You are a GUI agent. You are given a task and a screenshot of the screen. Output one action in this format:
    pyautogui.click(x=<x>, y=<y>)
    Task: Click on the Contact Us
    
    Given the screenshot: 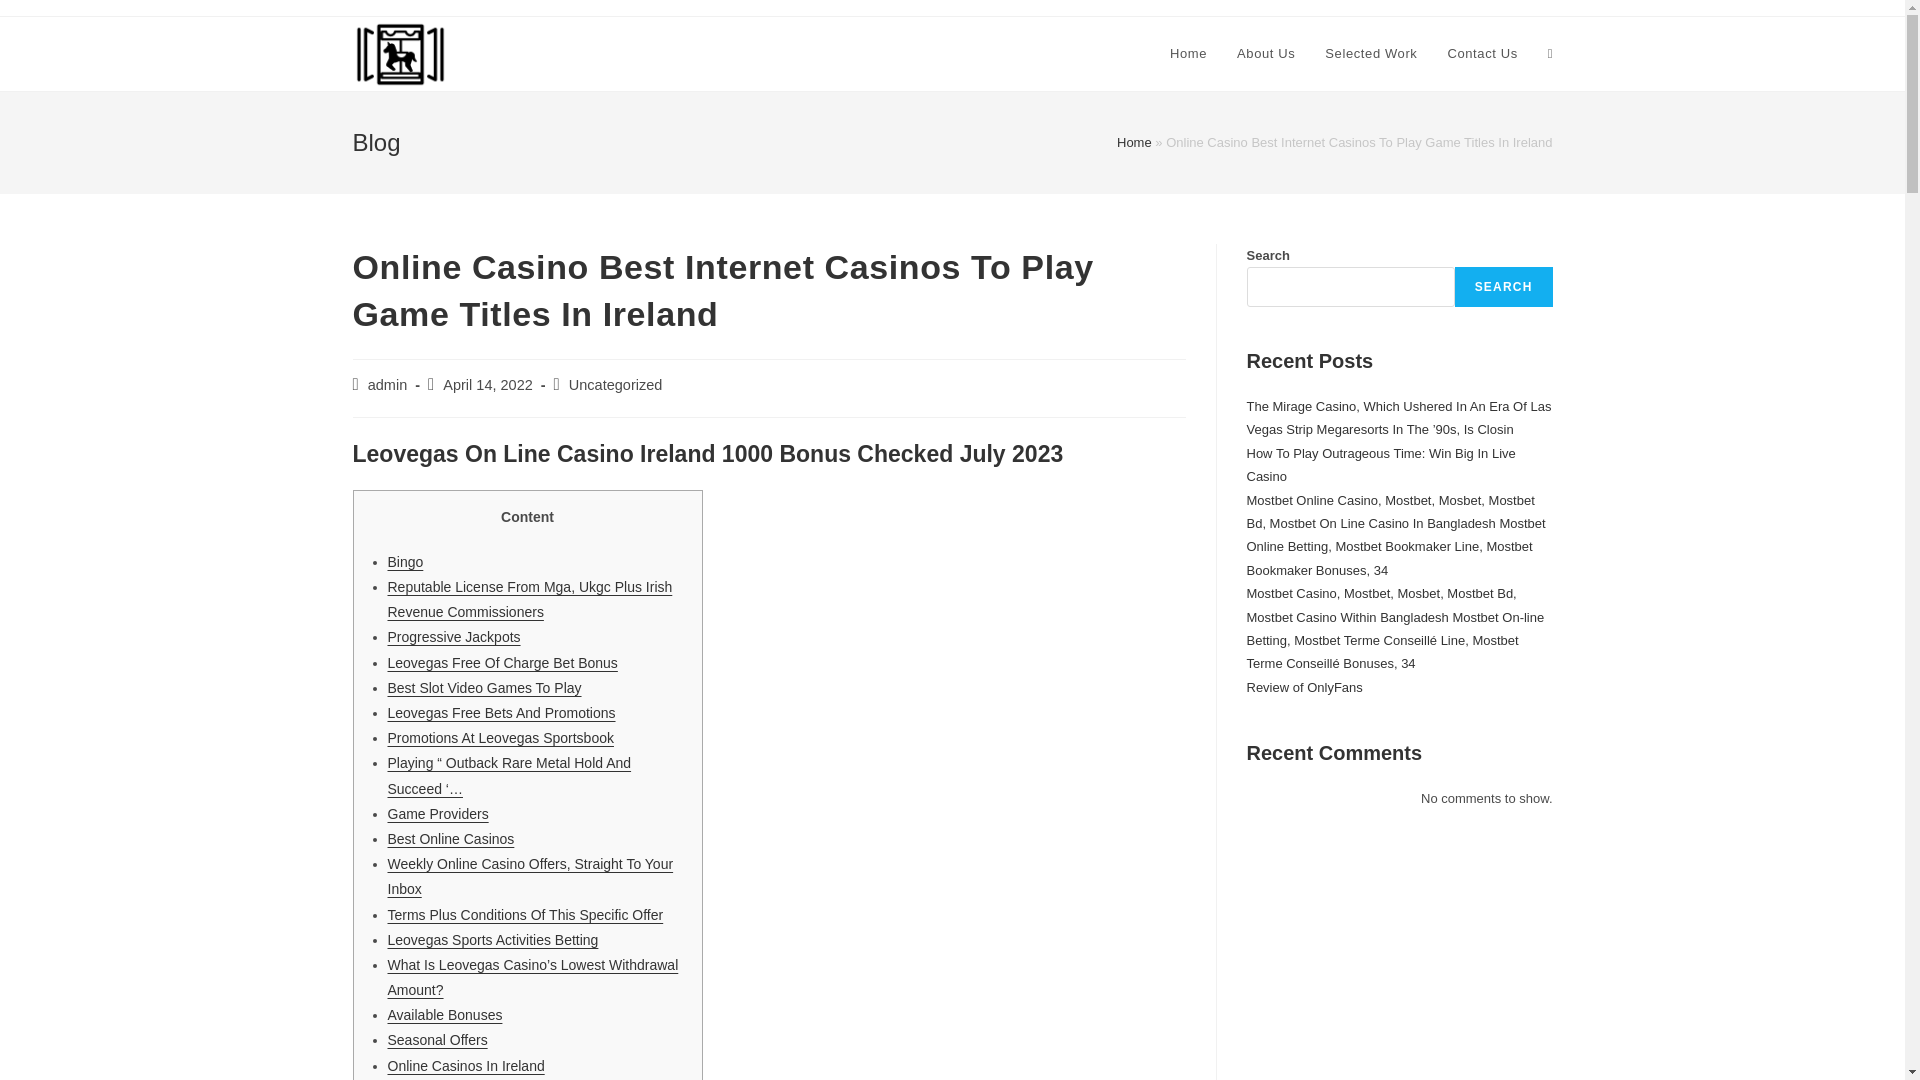 What is the action you would take?
    pyautogui.click(x=1482, y=54)
    